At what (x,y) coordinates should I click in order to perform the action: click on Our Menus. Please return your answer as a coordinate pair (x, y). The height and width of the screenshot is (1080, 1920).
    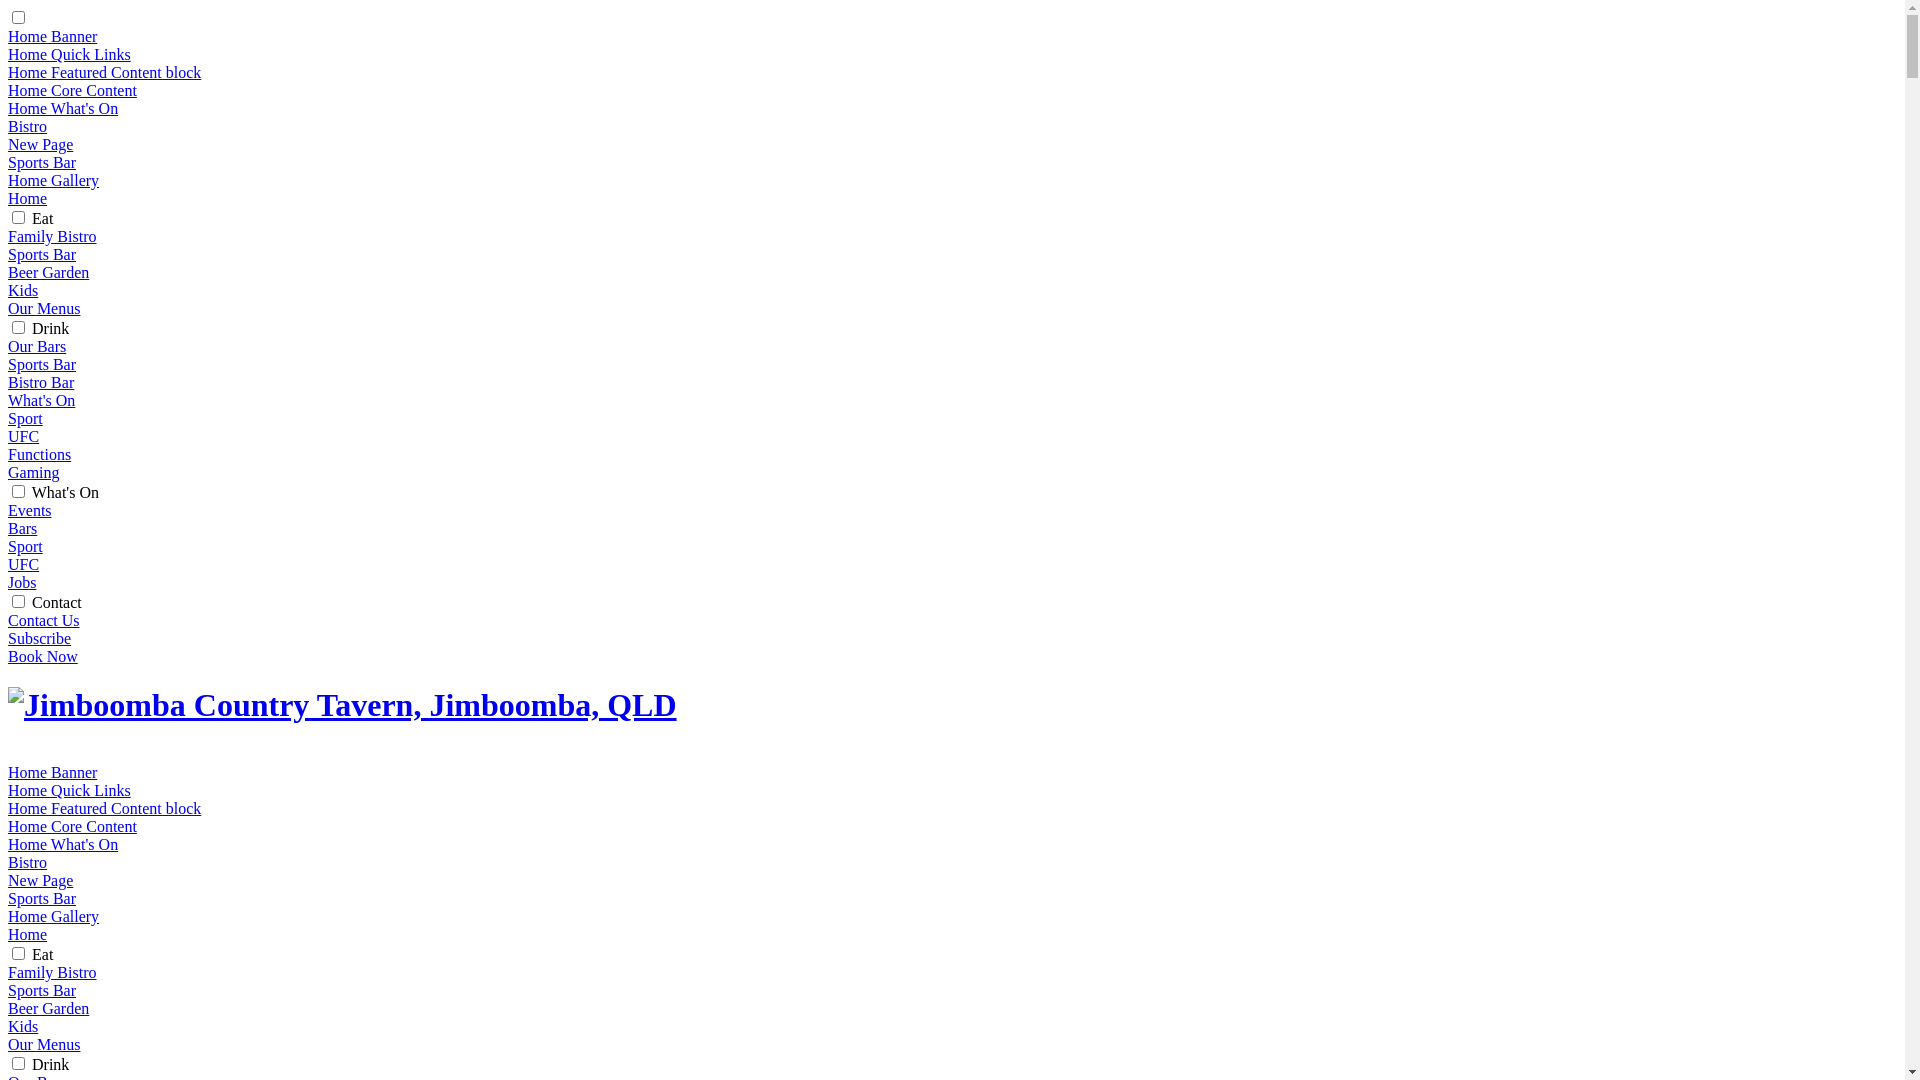
    Looking at the image, I should click on (44, 308).